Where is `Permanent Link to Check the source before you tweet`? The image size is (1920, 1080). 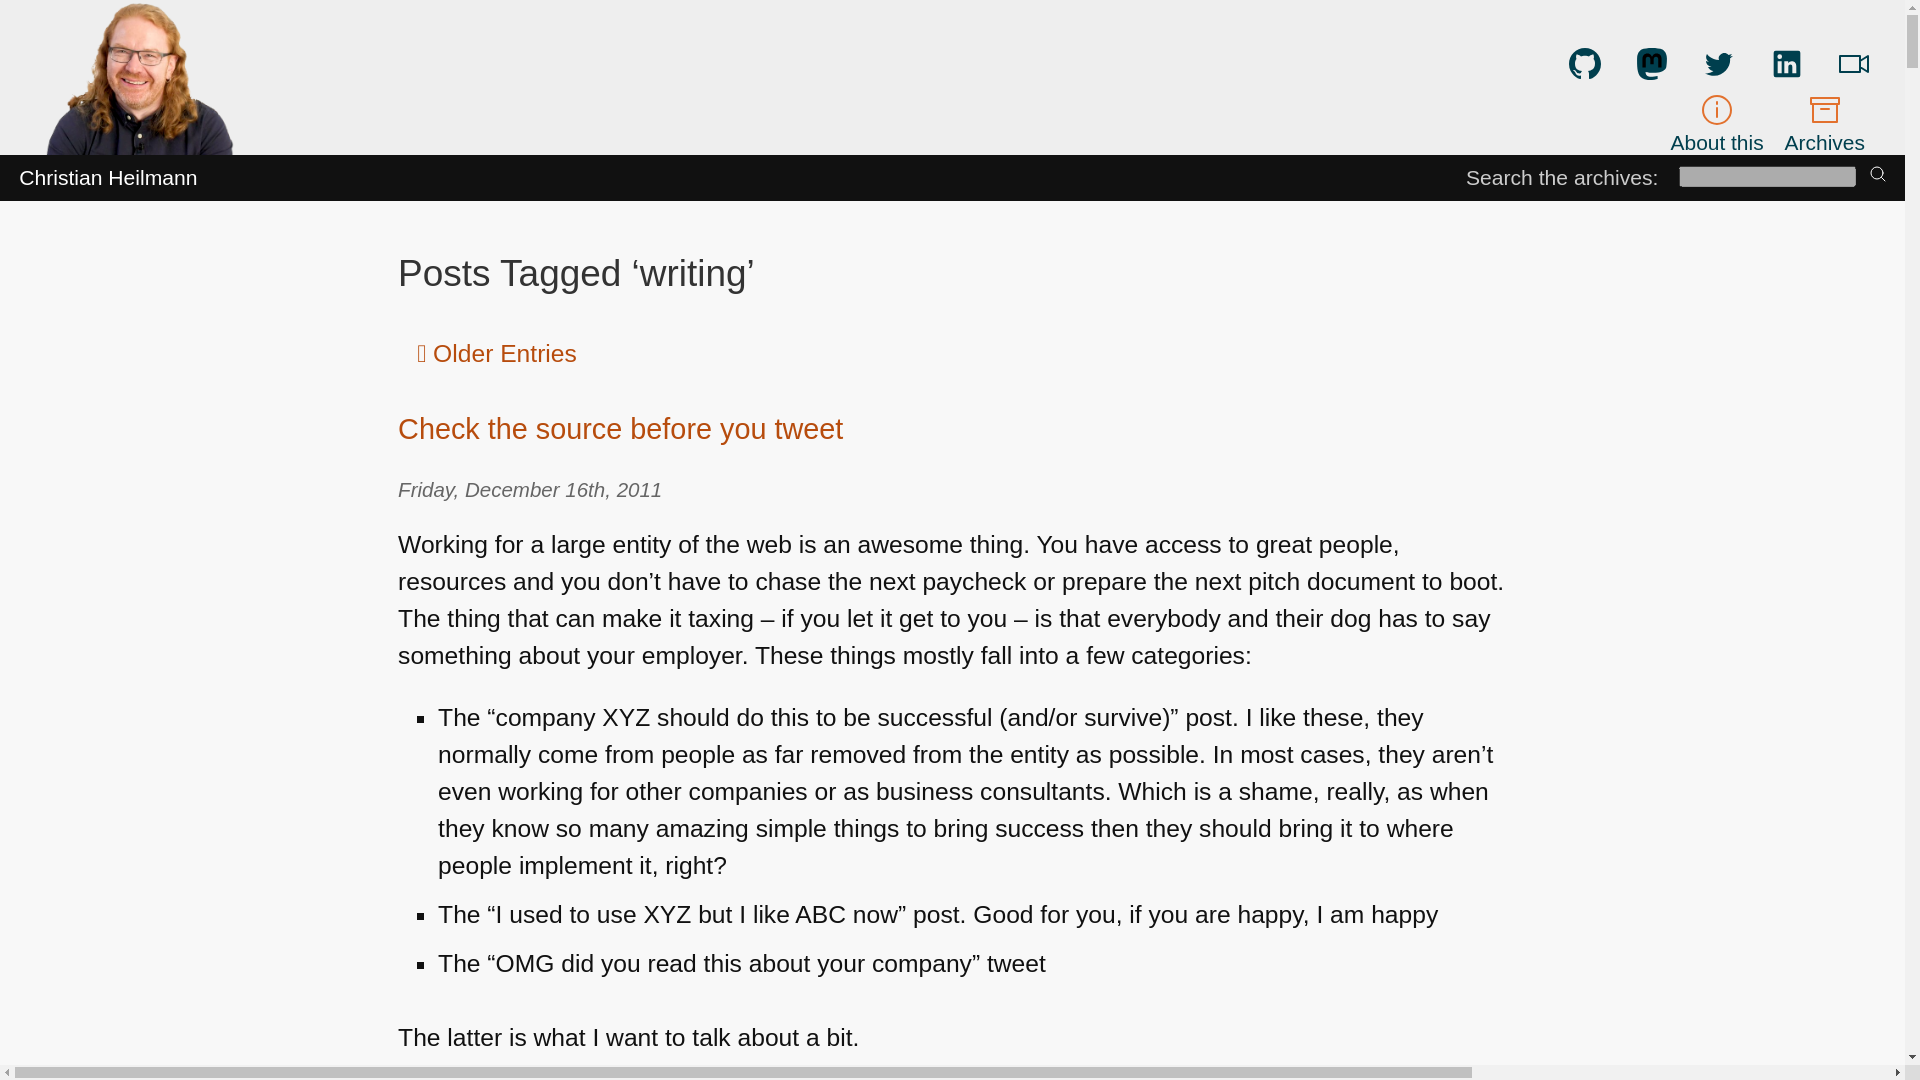 Permanent Link to Check the source before you tweet is located at coordinates (620, 428).